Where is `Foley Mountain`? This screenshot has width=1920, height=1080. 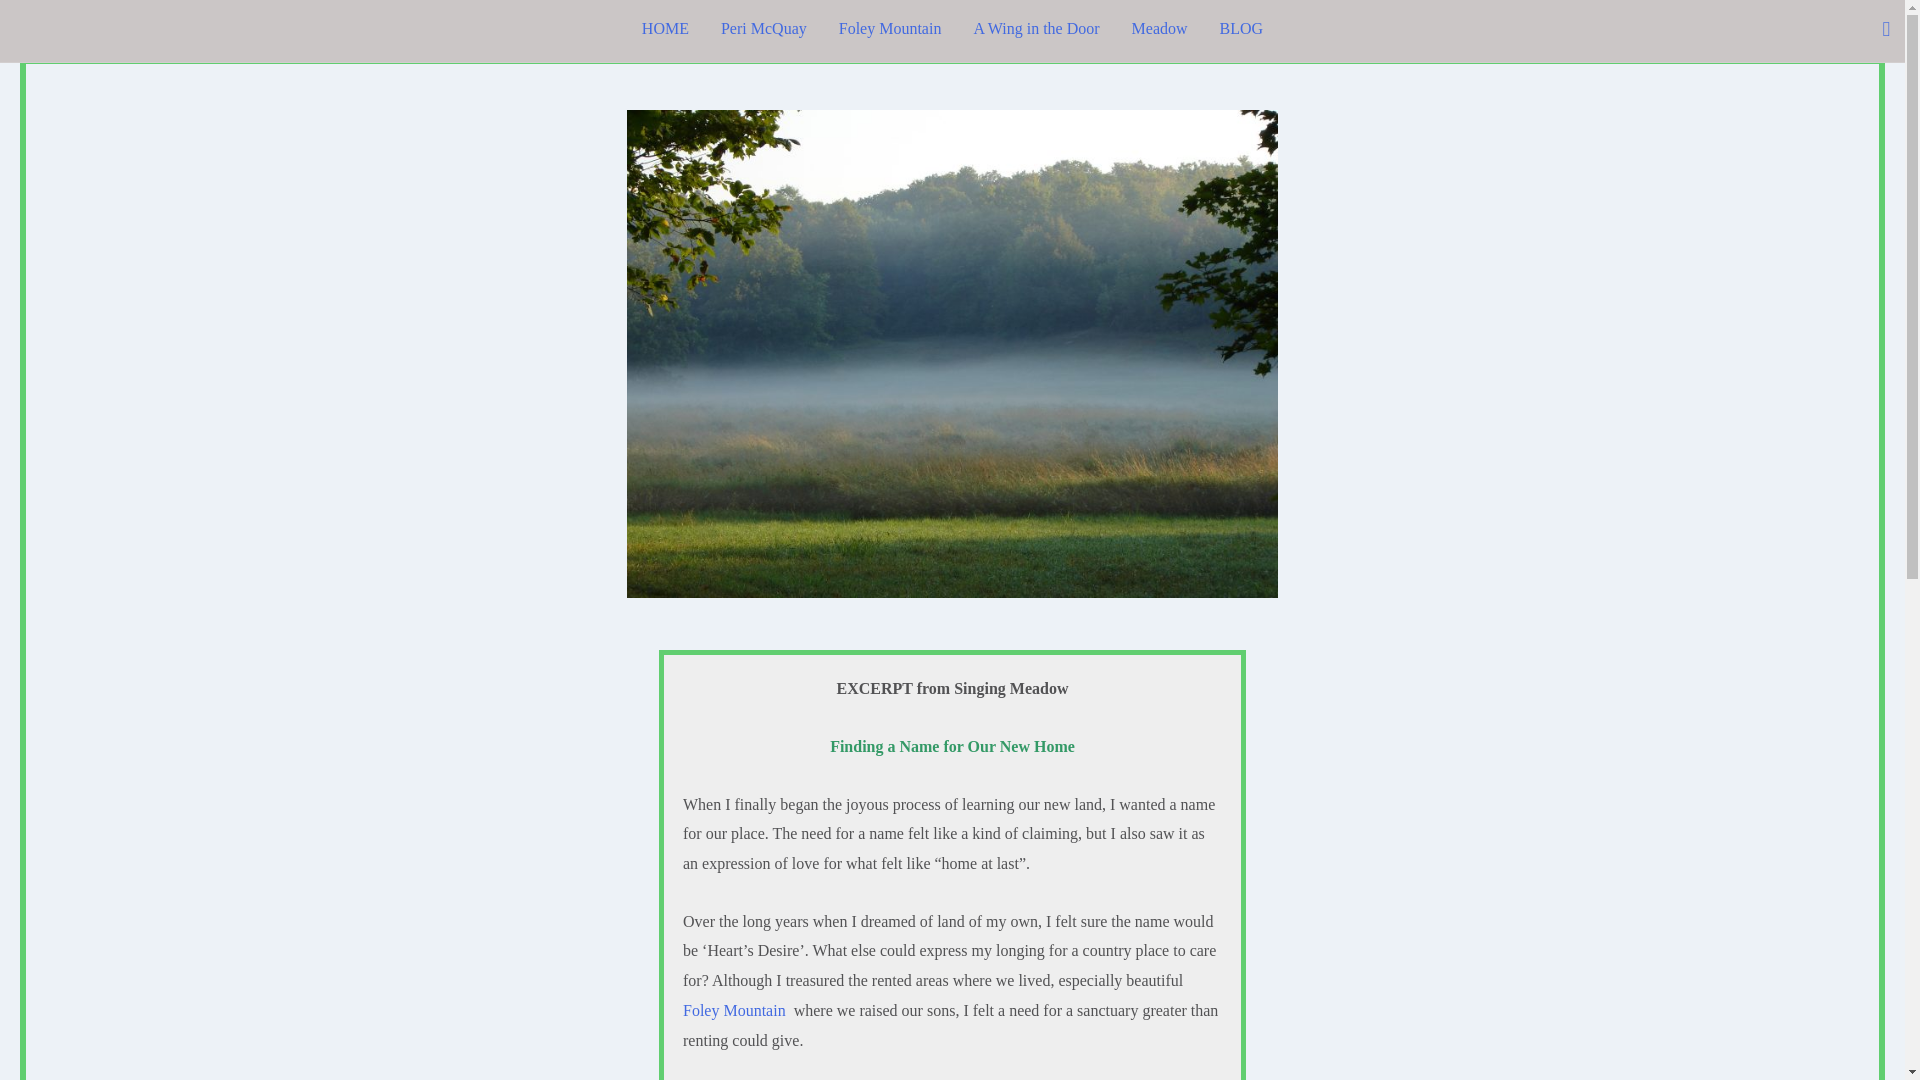 Foley Mountain is located at coordinates (890, 30).